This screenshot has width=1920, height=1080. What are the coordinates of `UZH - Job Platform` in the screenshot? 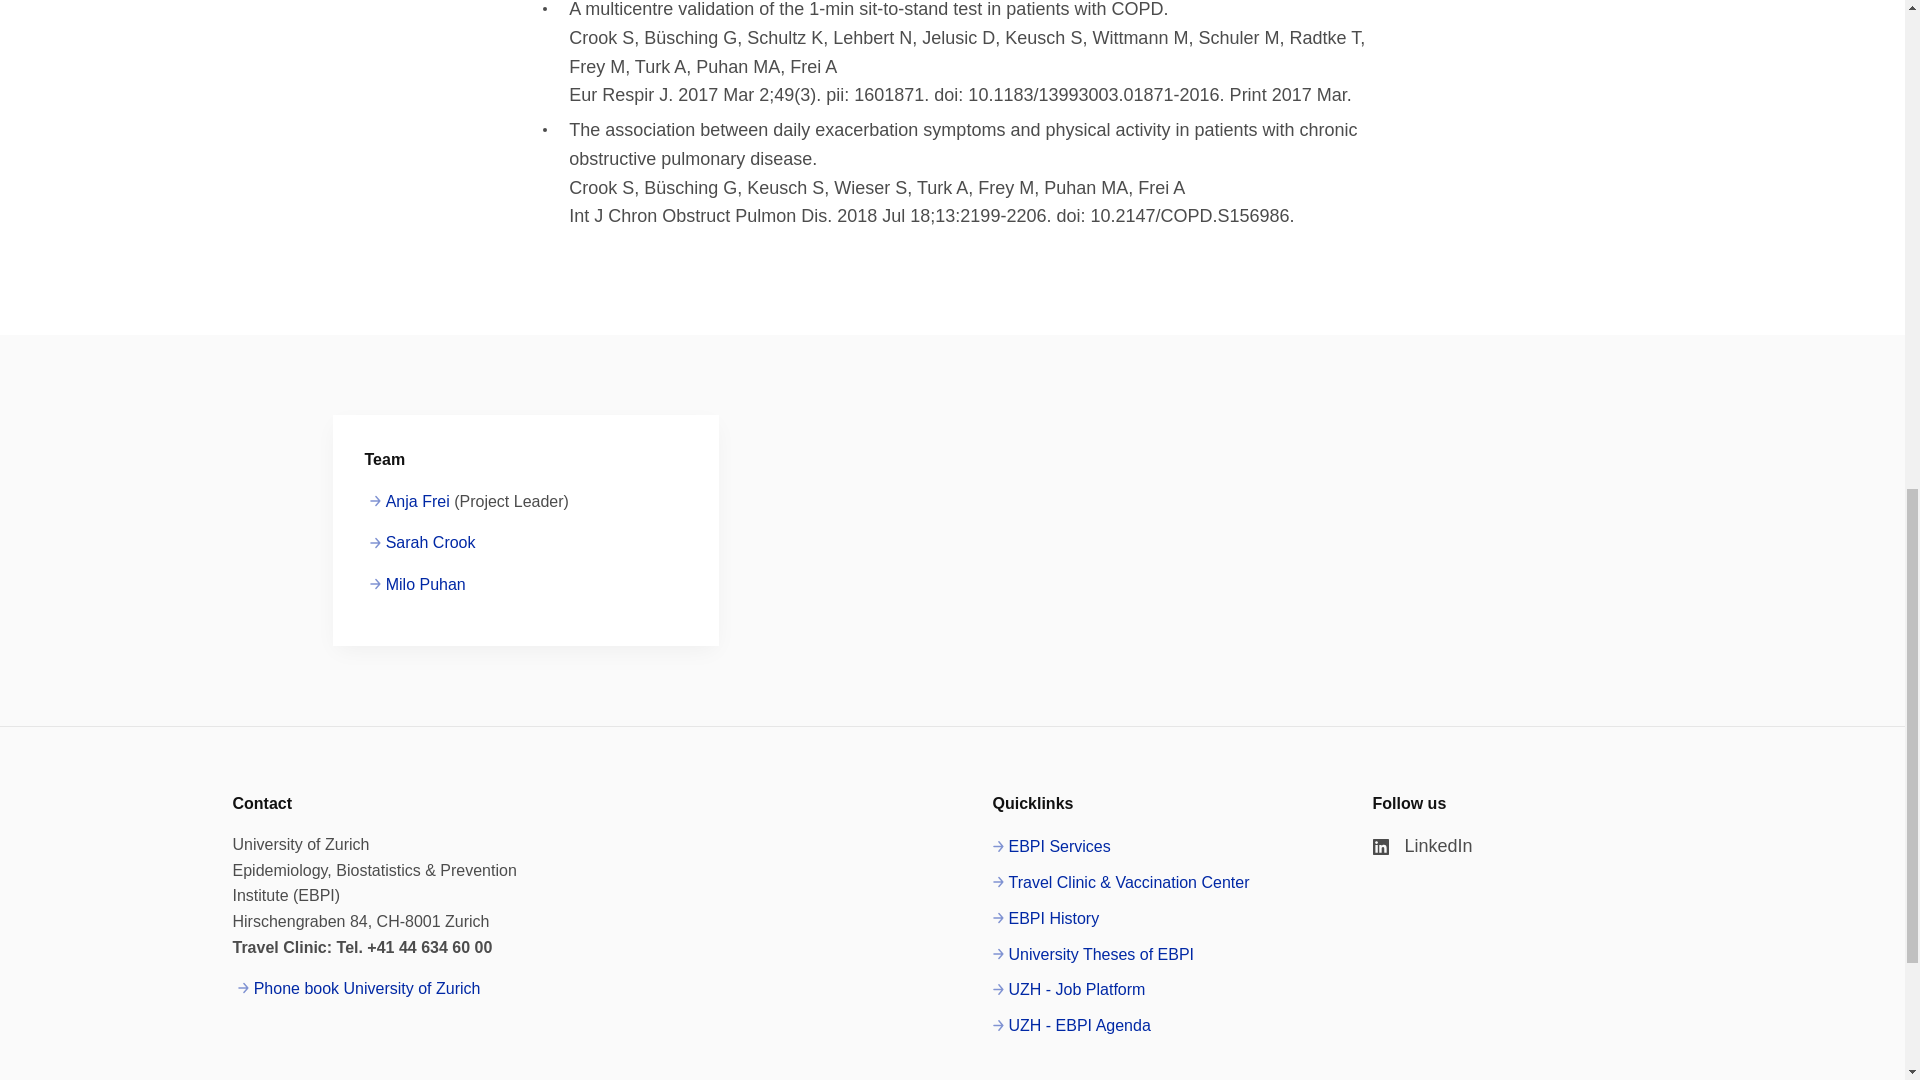 It's located at (1068, 990).